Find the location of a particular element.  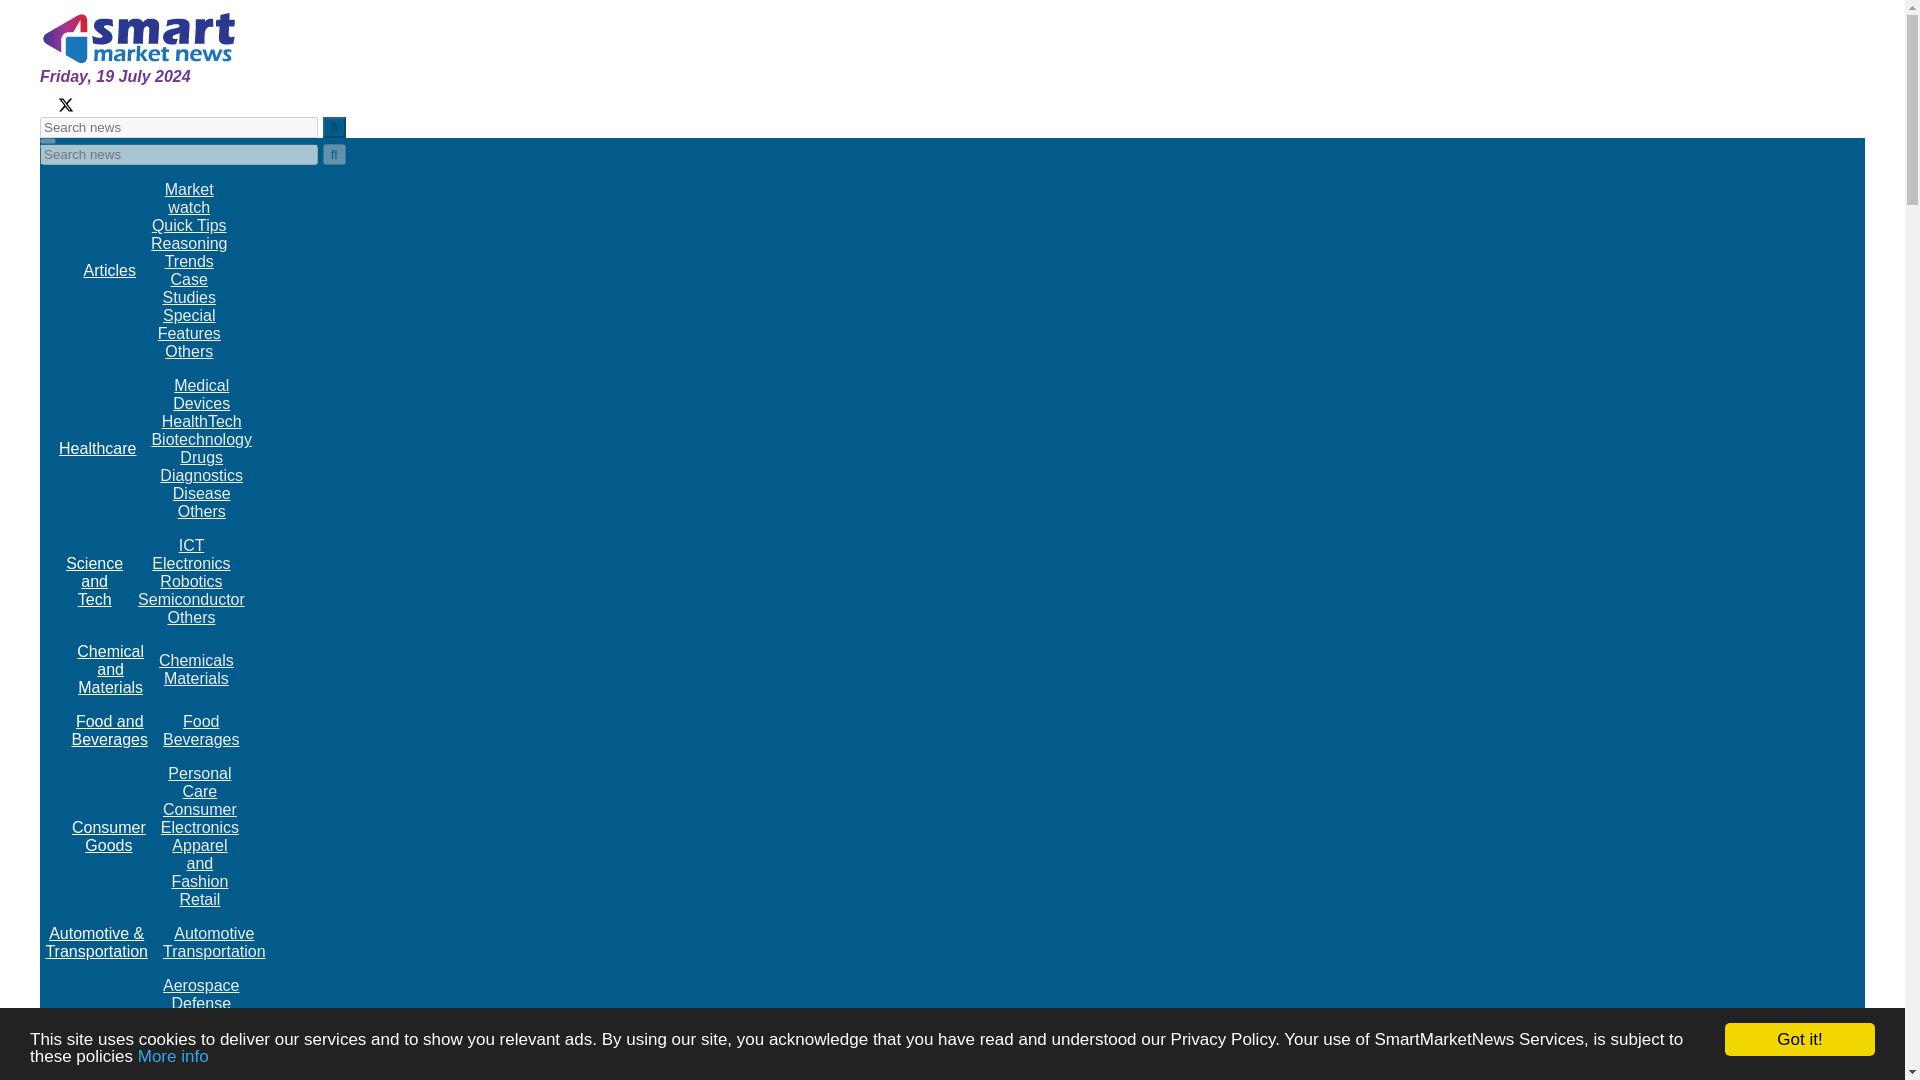

Articles is located at coordinates (110, 270).